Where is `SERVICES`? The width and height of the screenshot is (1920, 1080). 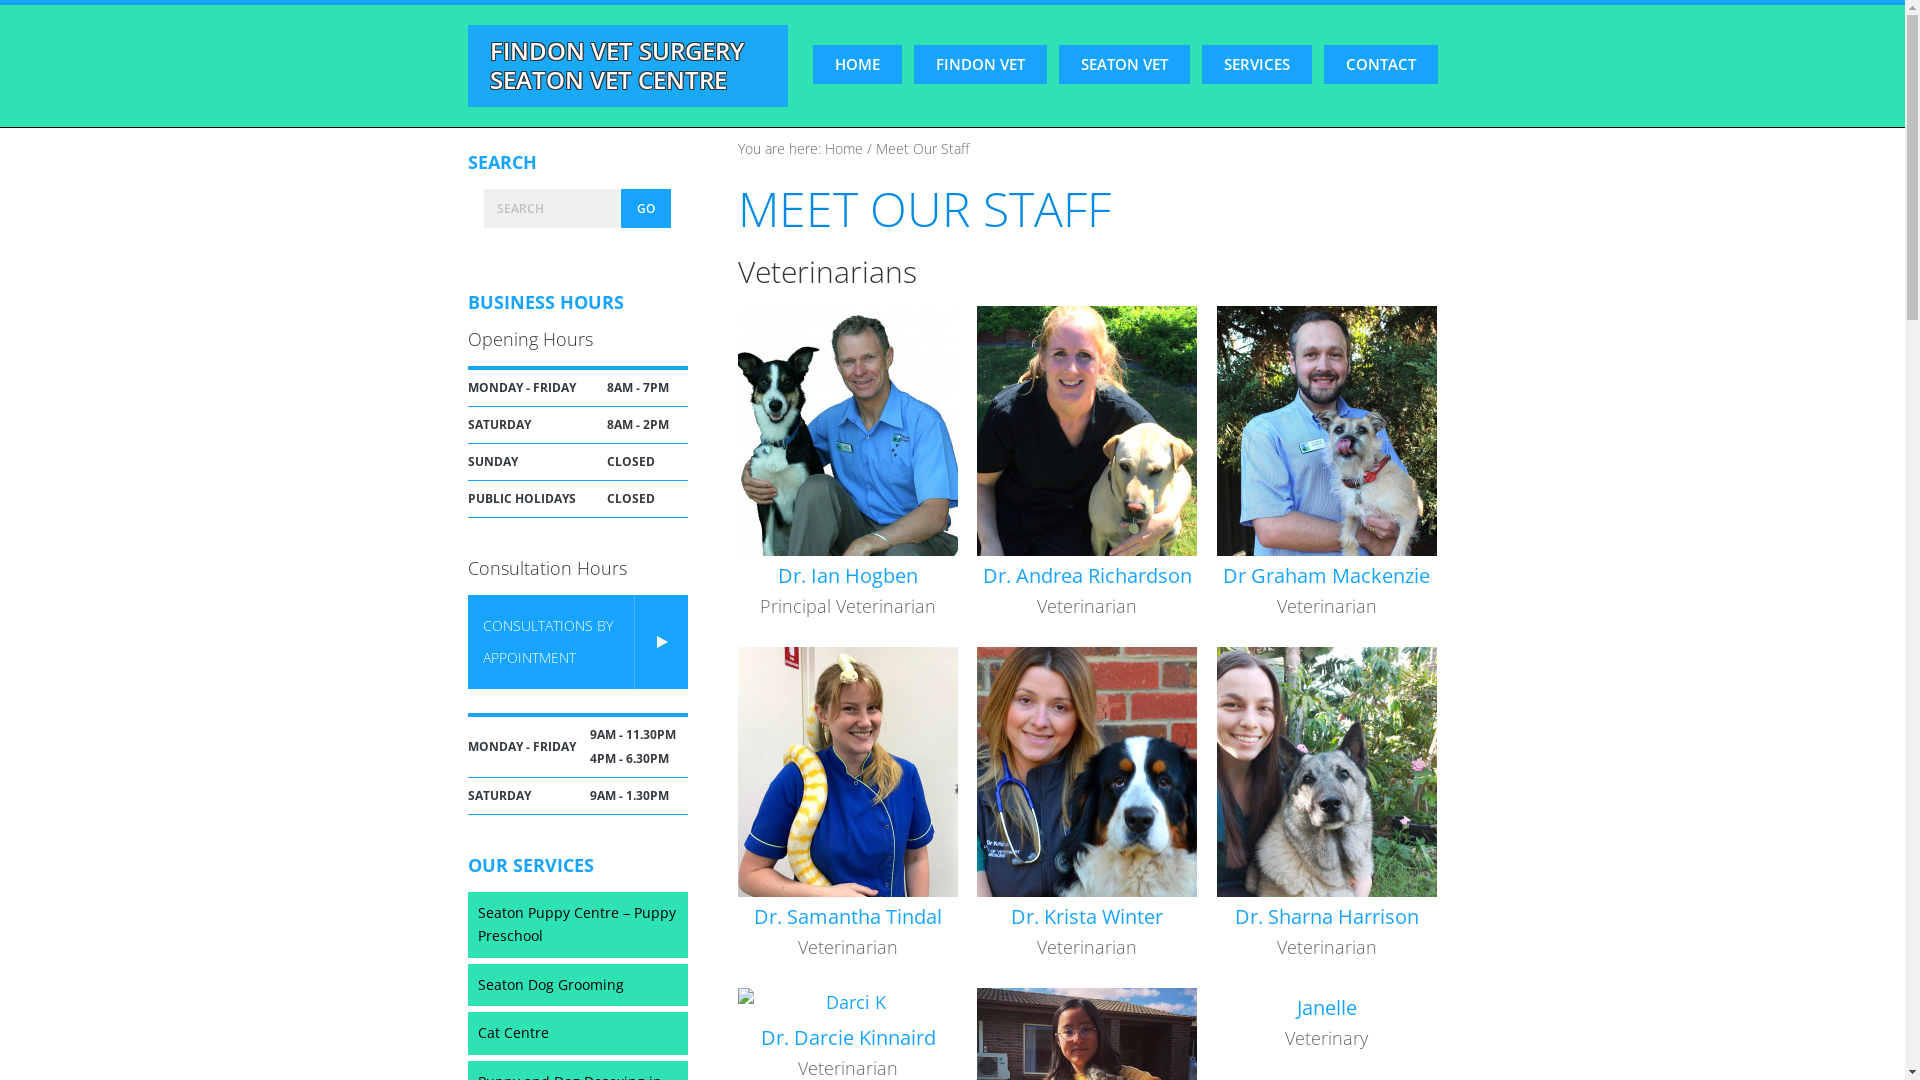
SERVICES is located at coordinates (1257, 64).